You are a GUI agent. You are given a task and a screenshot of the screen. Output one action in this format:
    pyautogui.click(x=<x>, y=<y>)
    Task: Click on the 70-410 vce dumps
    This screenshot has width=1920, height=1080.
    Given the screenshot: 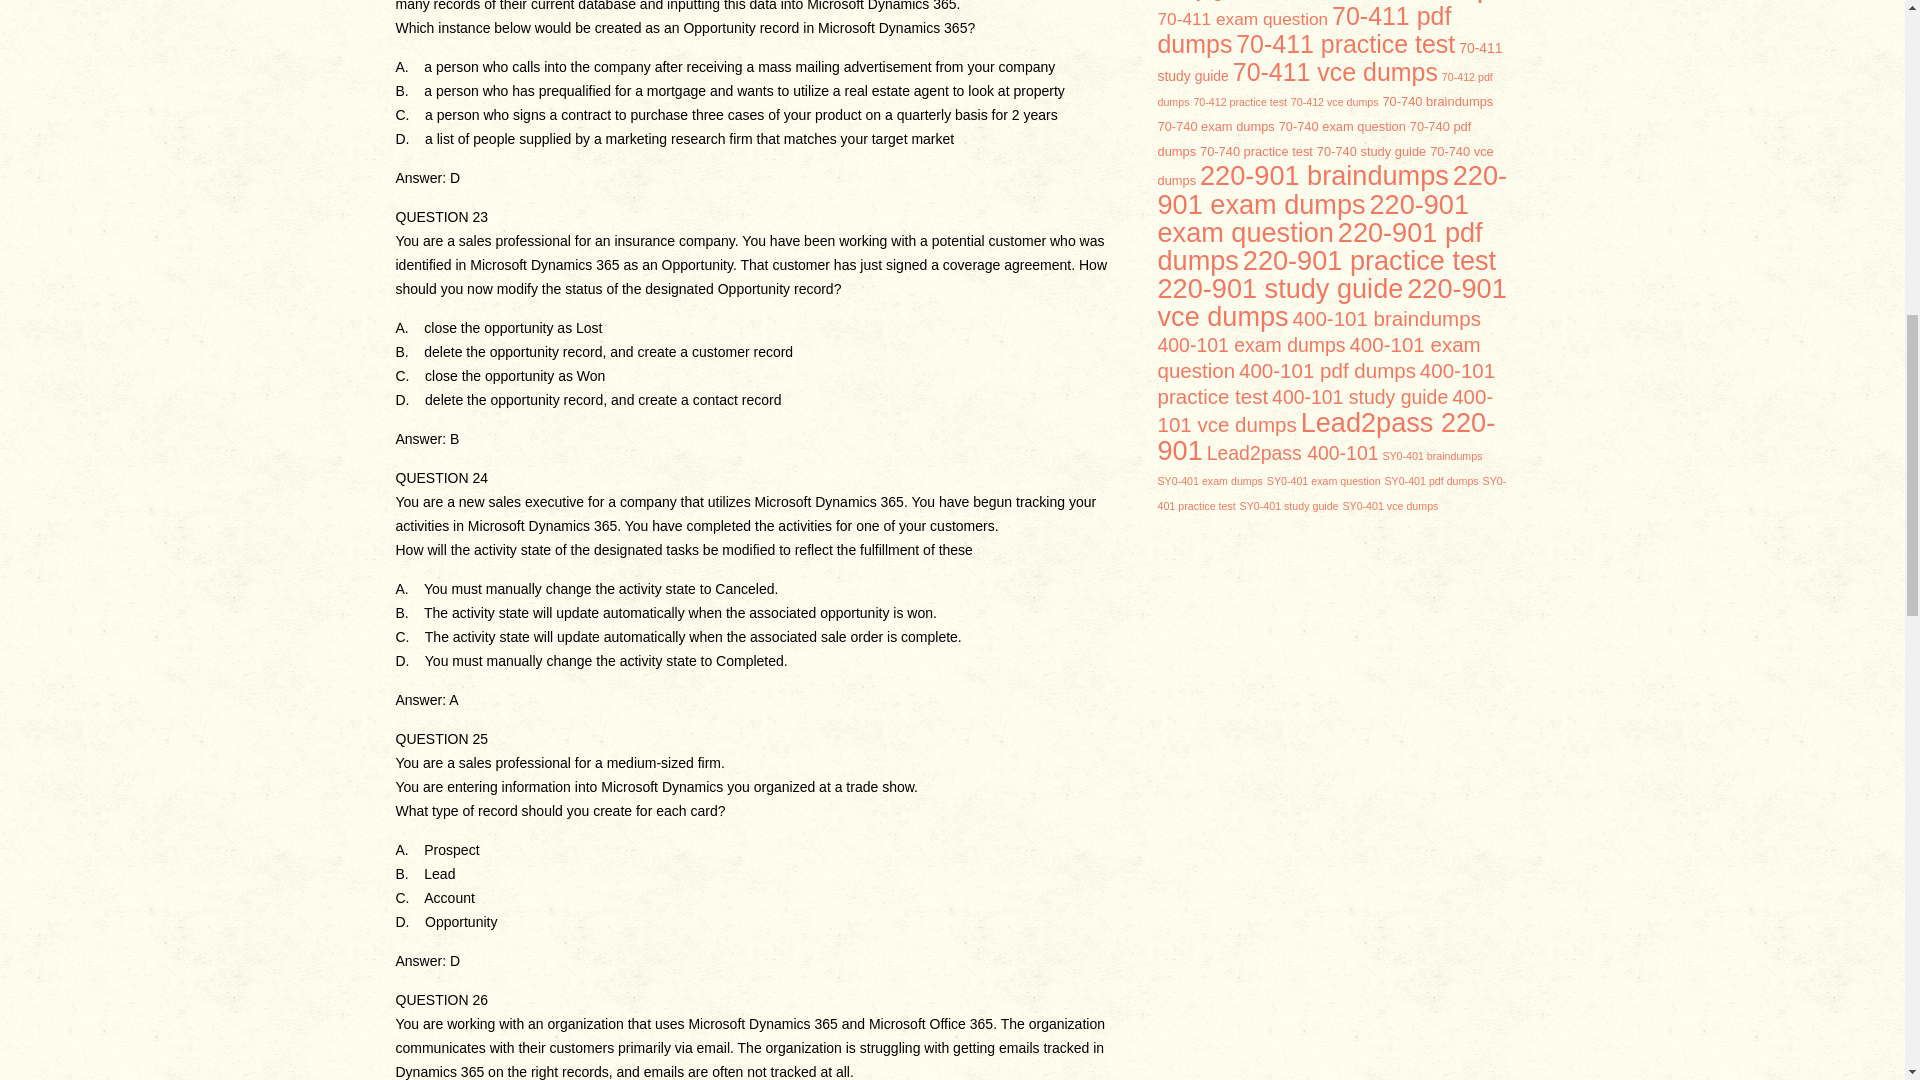 What is the action you would take?
    pyautogui.click(x=1386, y=2)
    